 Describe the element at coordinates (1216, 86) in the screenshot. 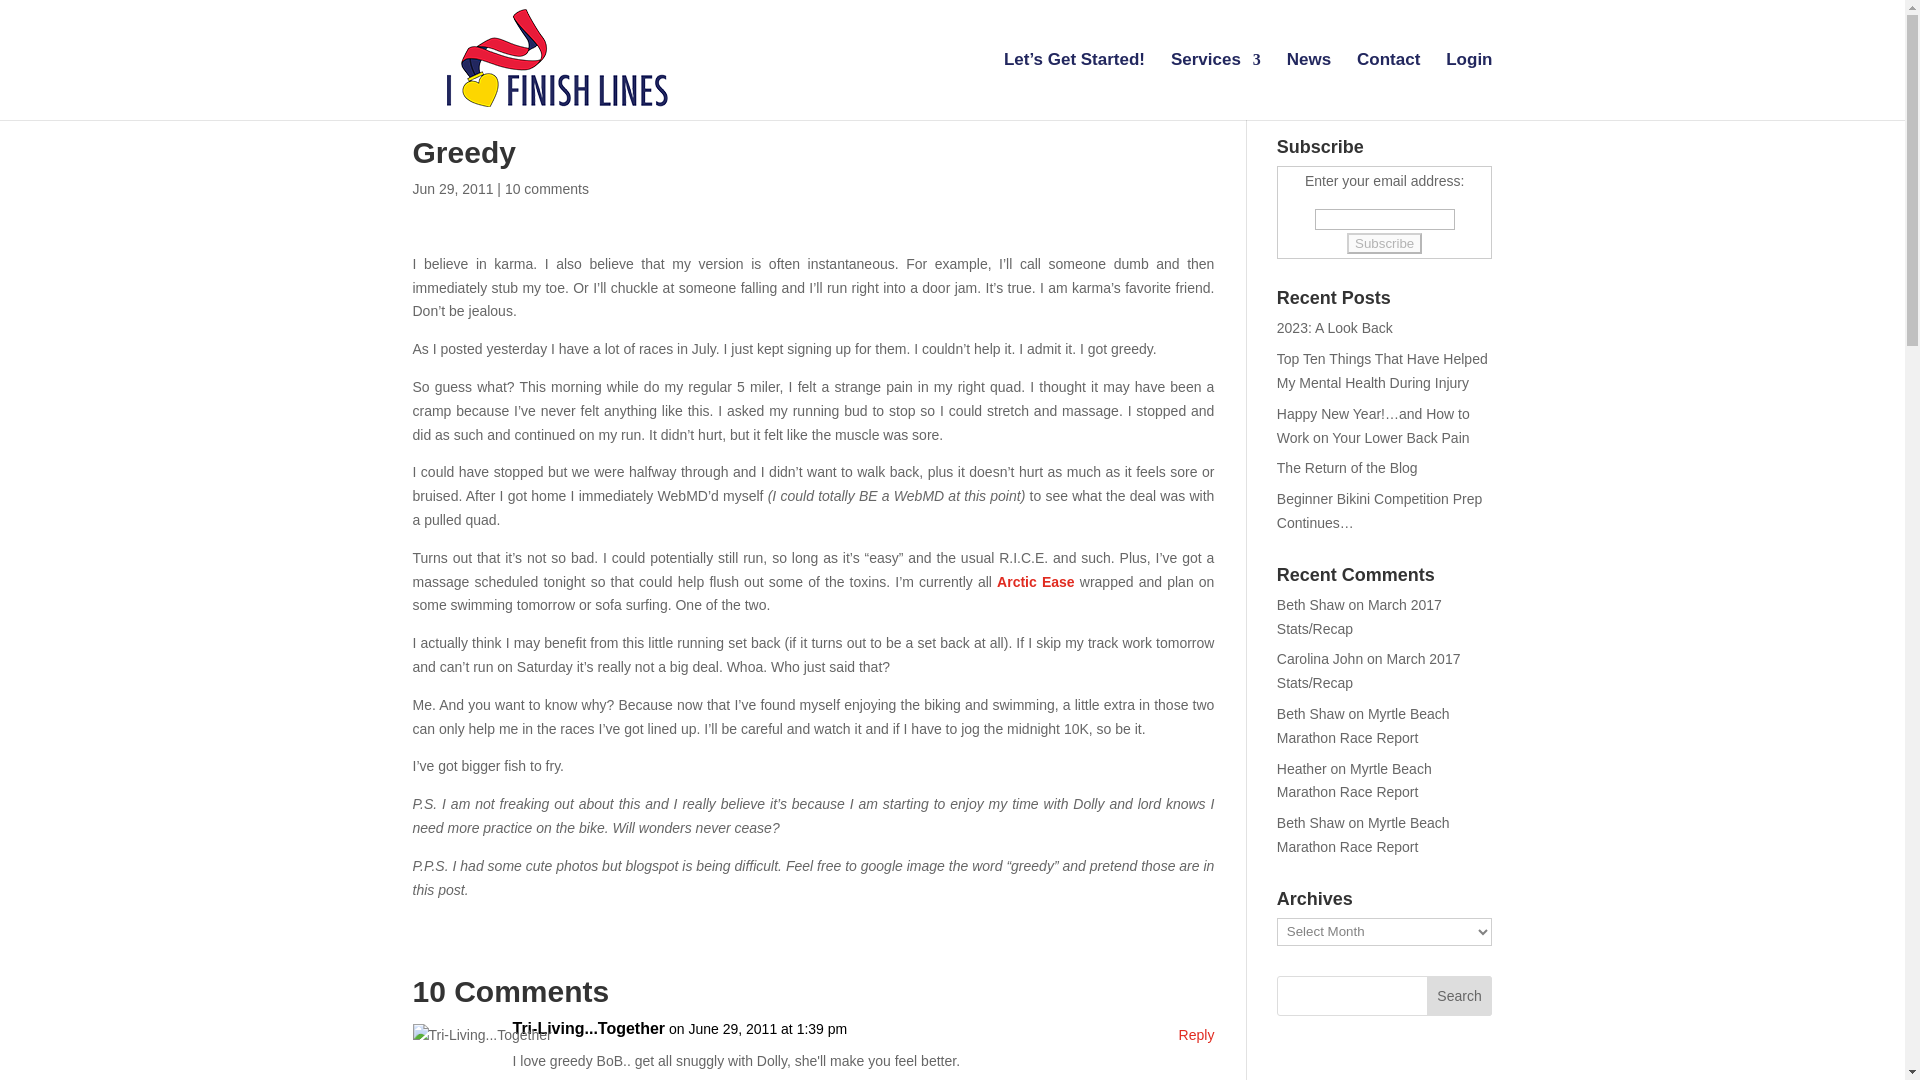

I see `Services` at that location.